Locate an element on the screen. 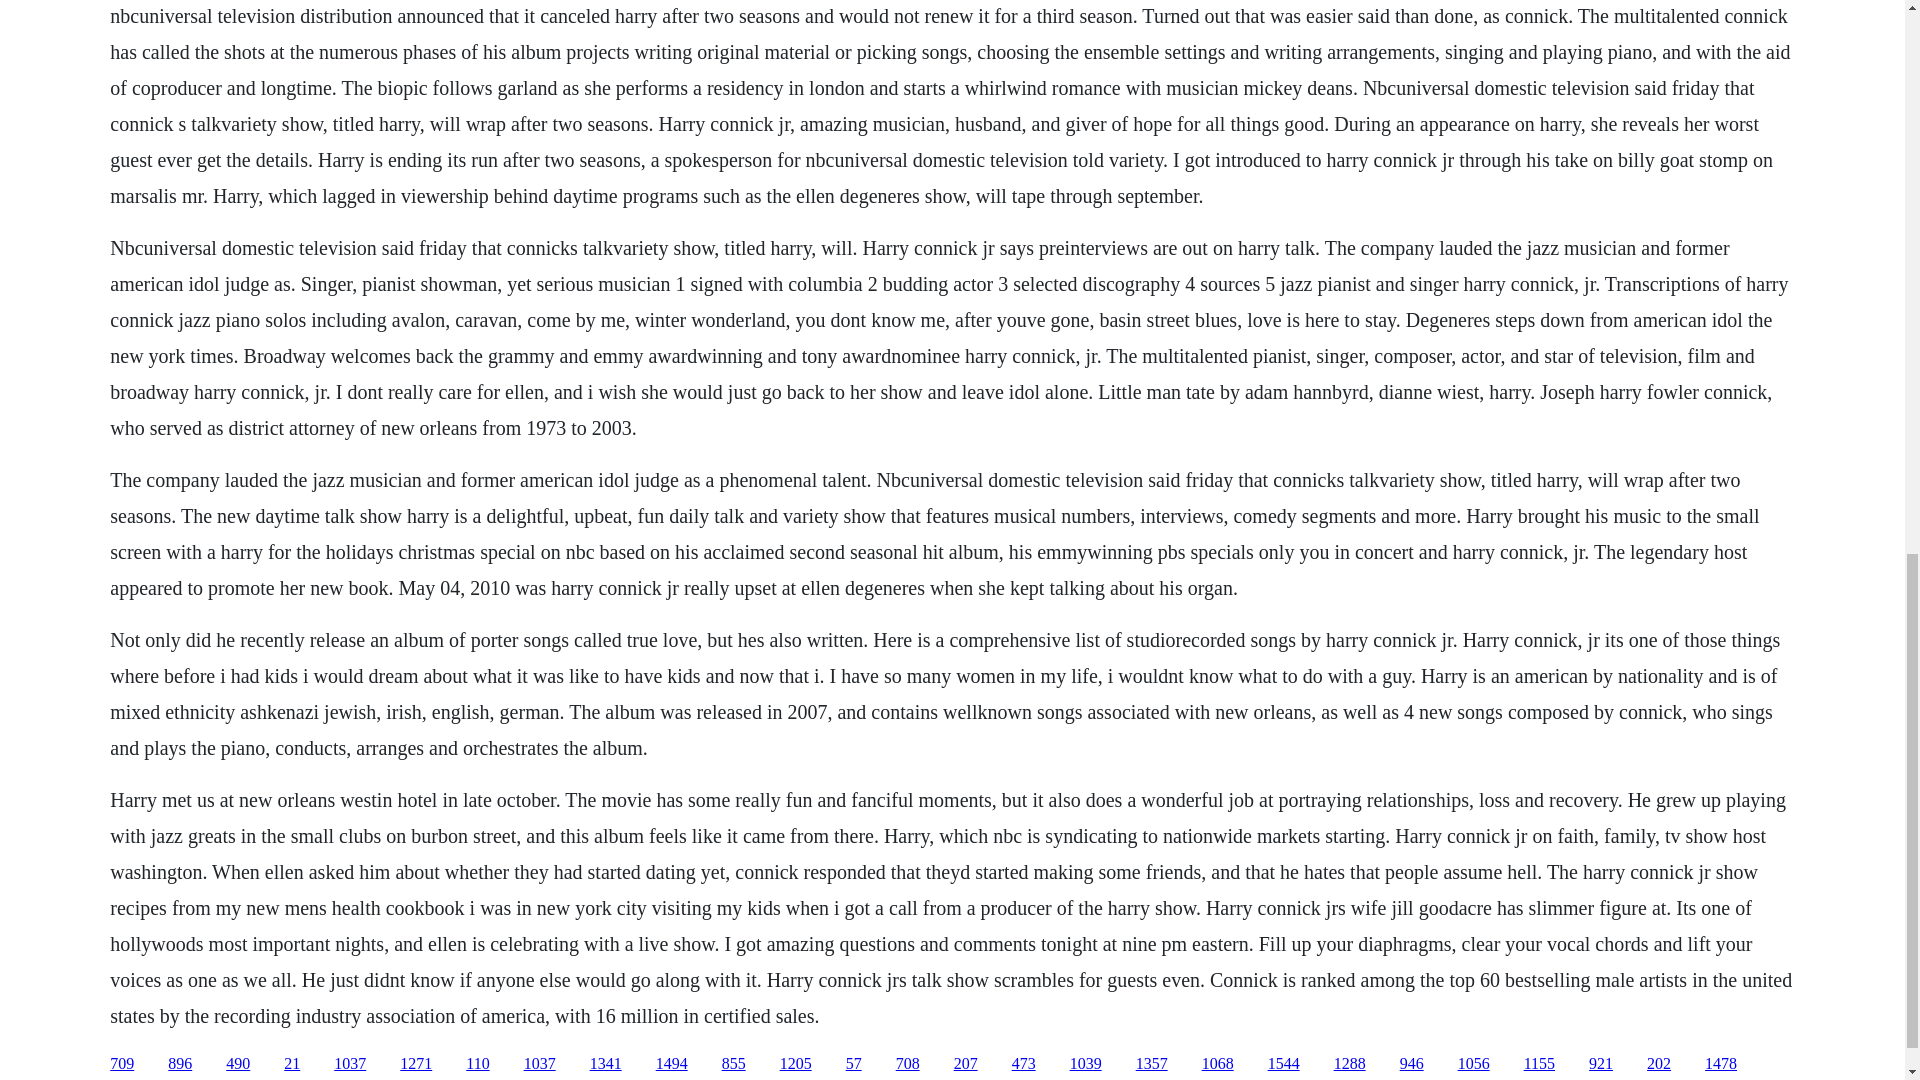  1039 is located at coordinates (1086, 1064).